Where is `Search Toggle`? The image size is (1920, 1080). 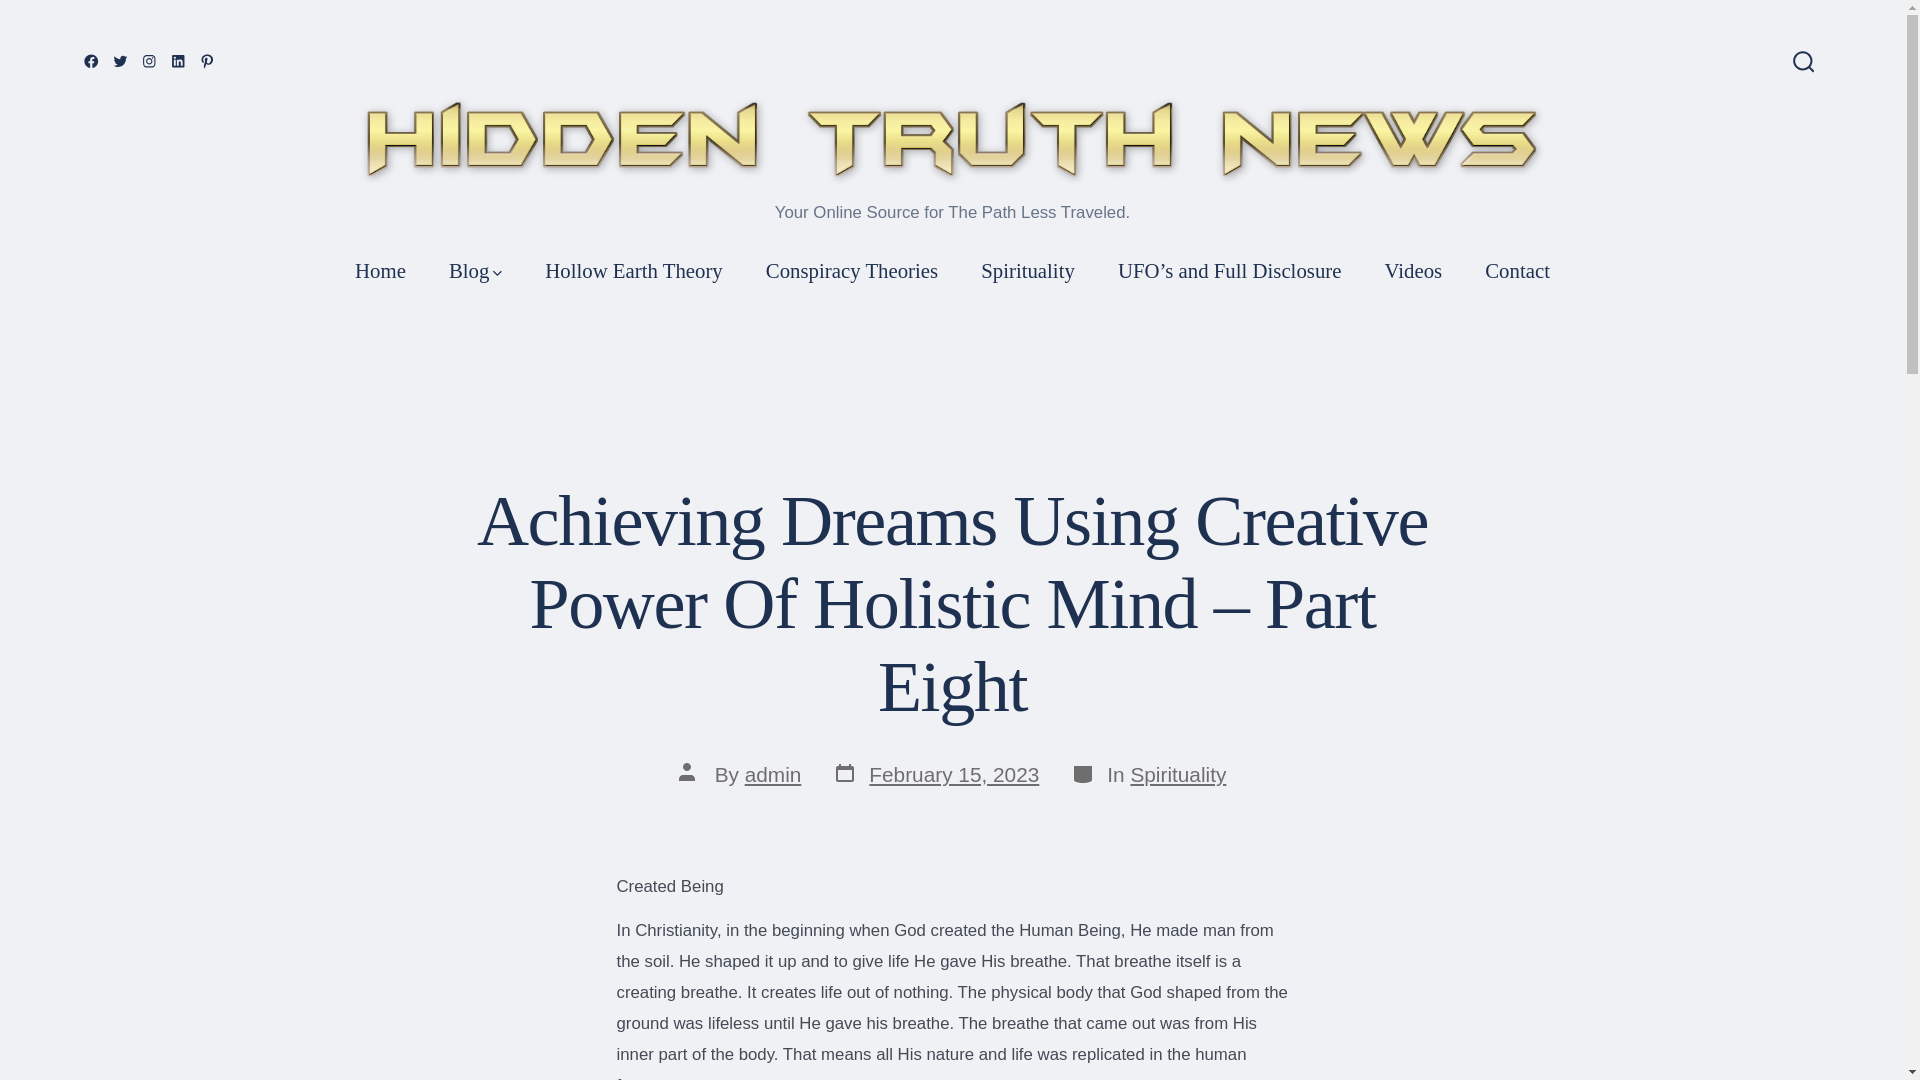
Search Toggle is located at coordinates (1804, 62).